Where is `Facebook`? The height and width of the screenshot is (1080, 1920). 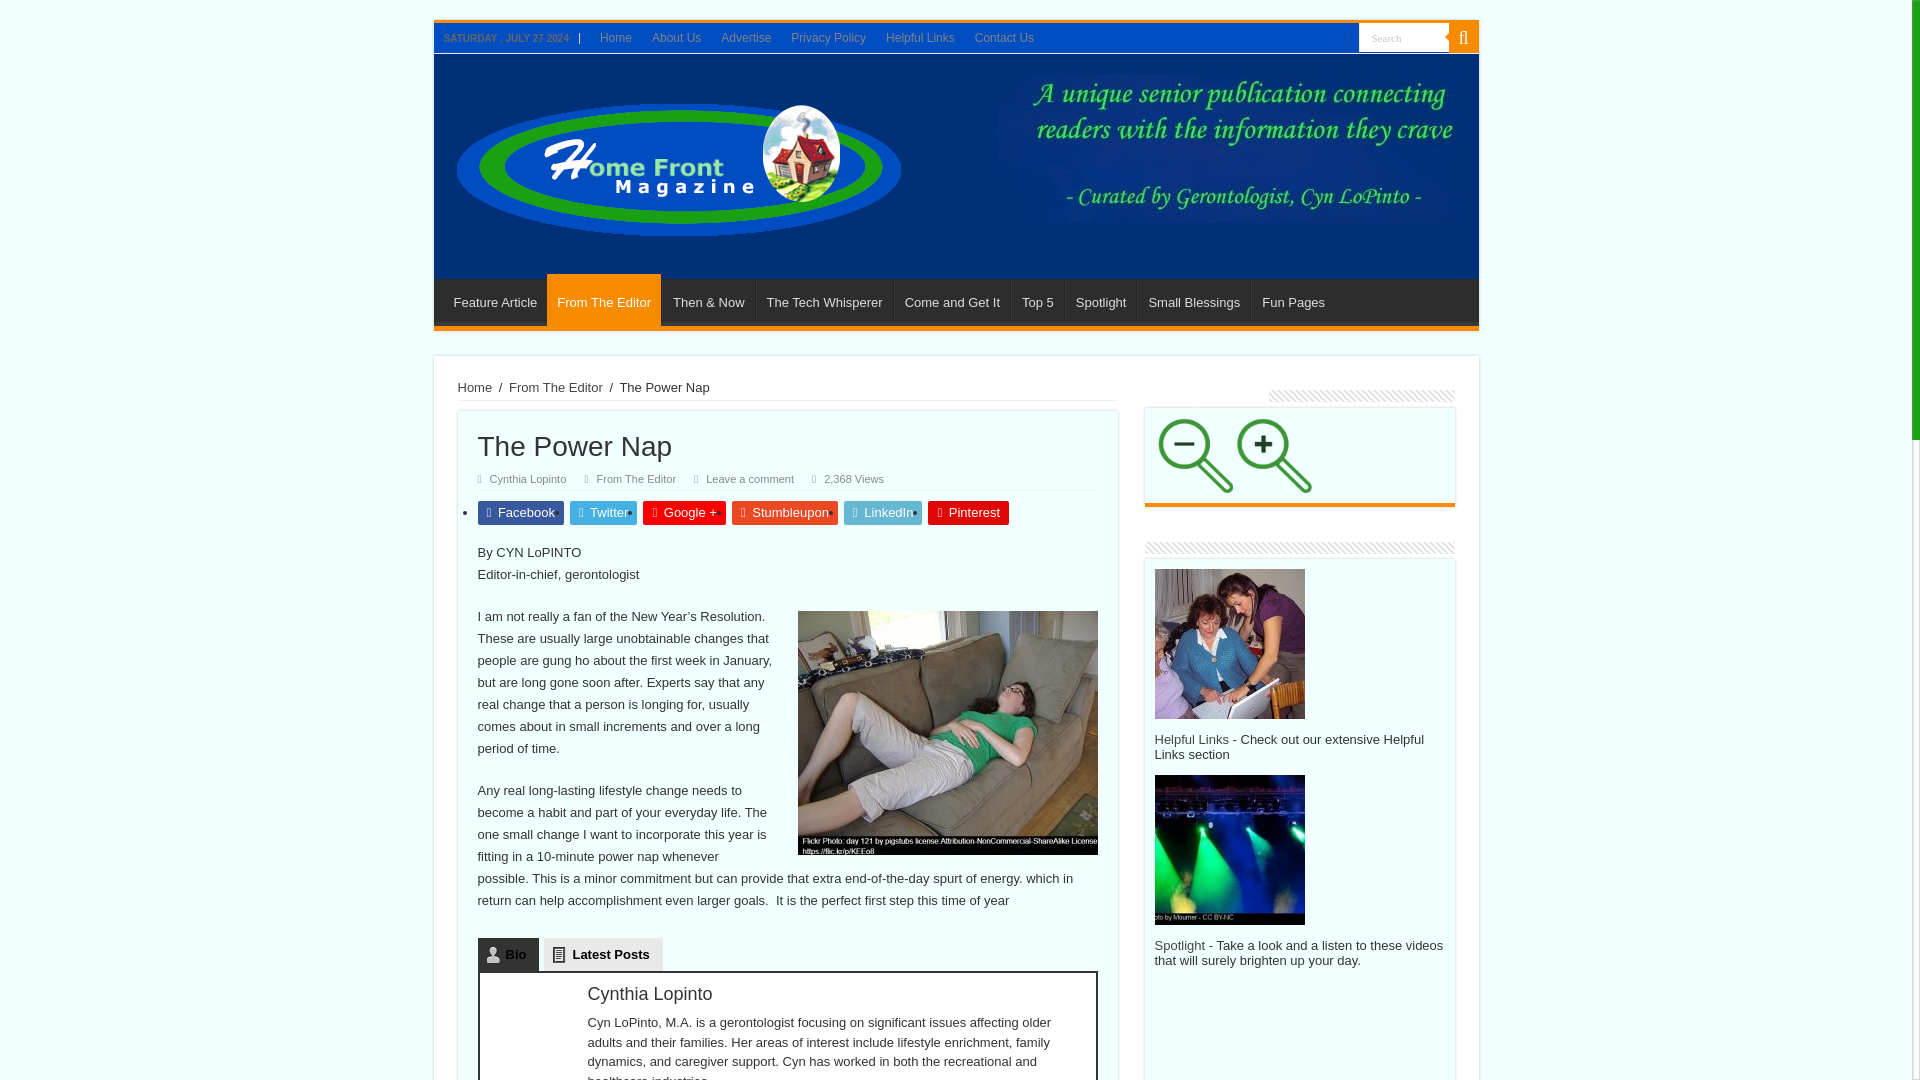
Facebook is located at coordinates (521, 512).